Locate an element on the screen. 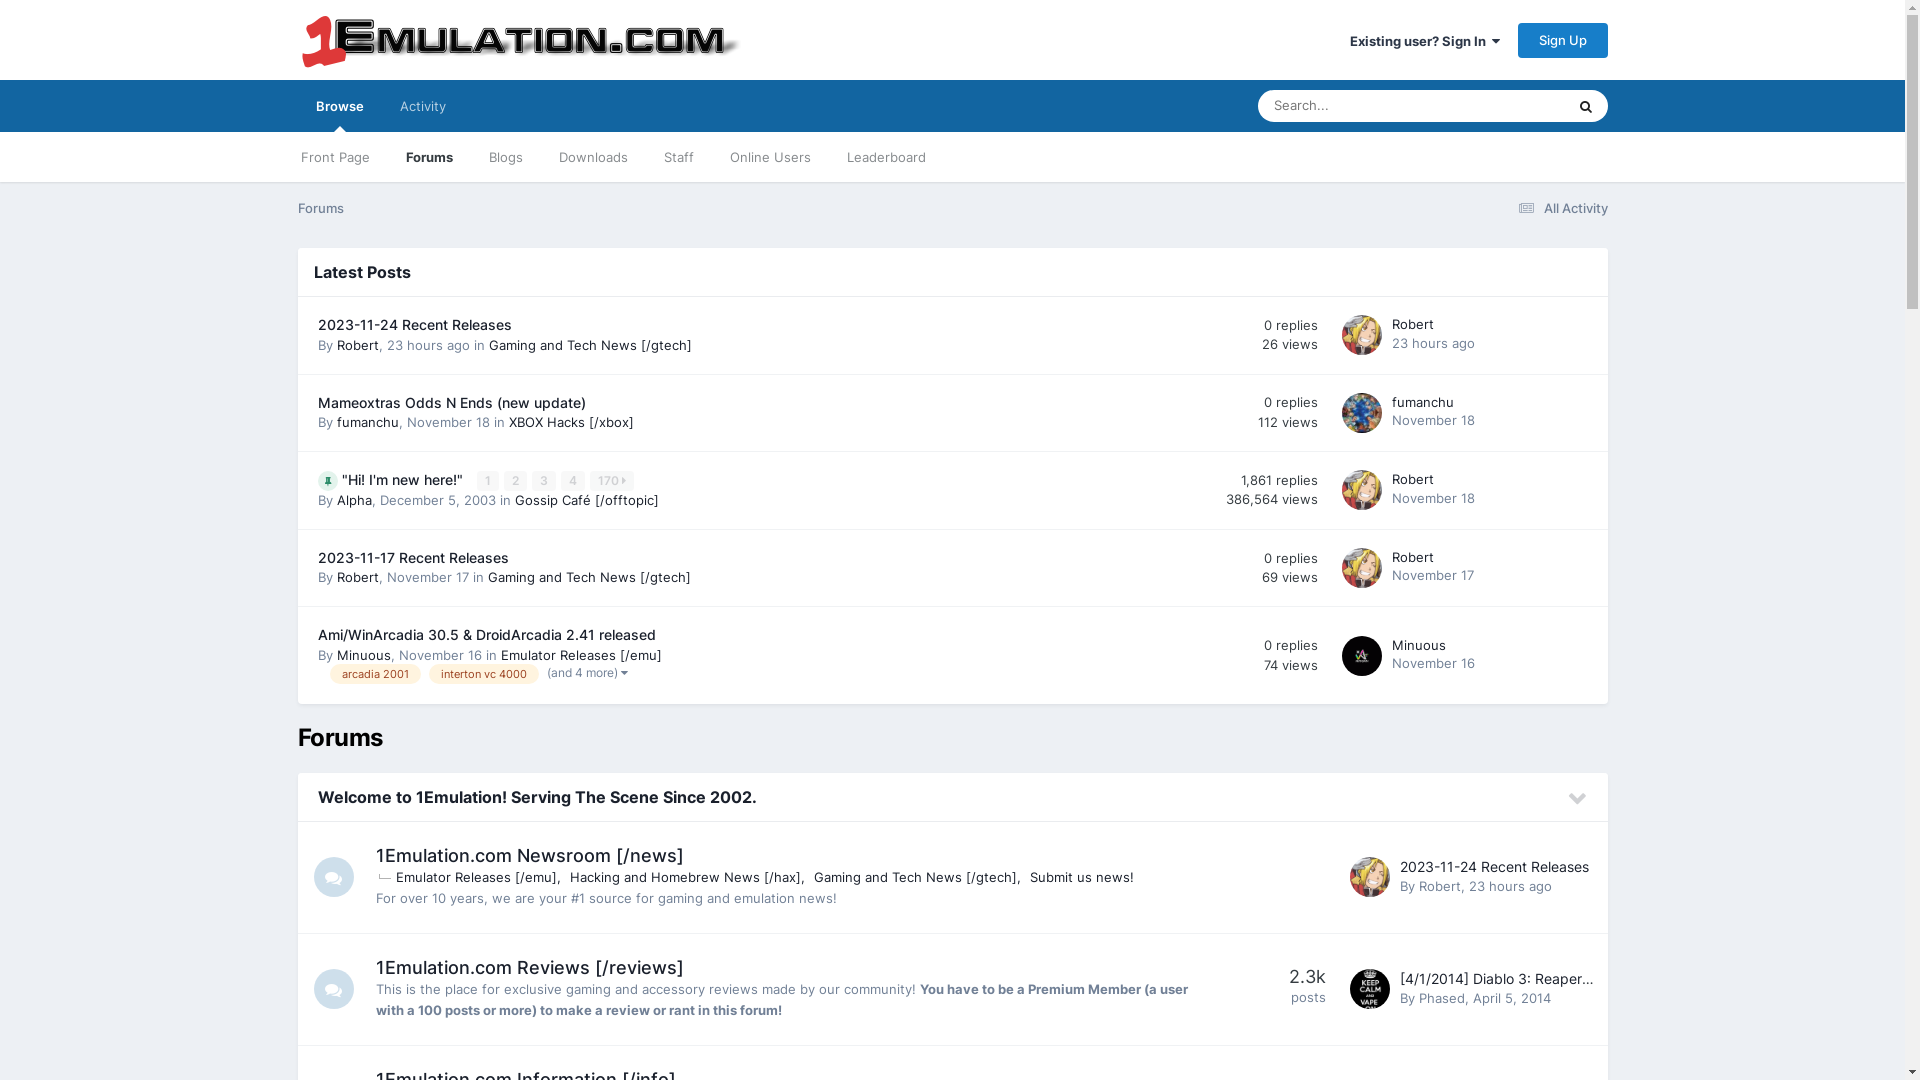 The image size is (1920, 1080). Online Users is located at coordinates (770, 157).